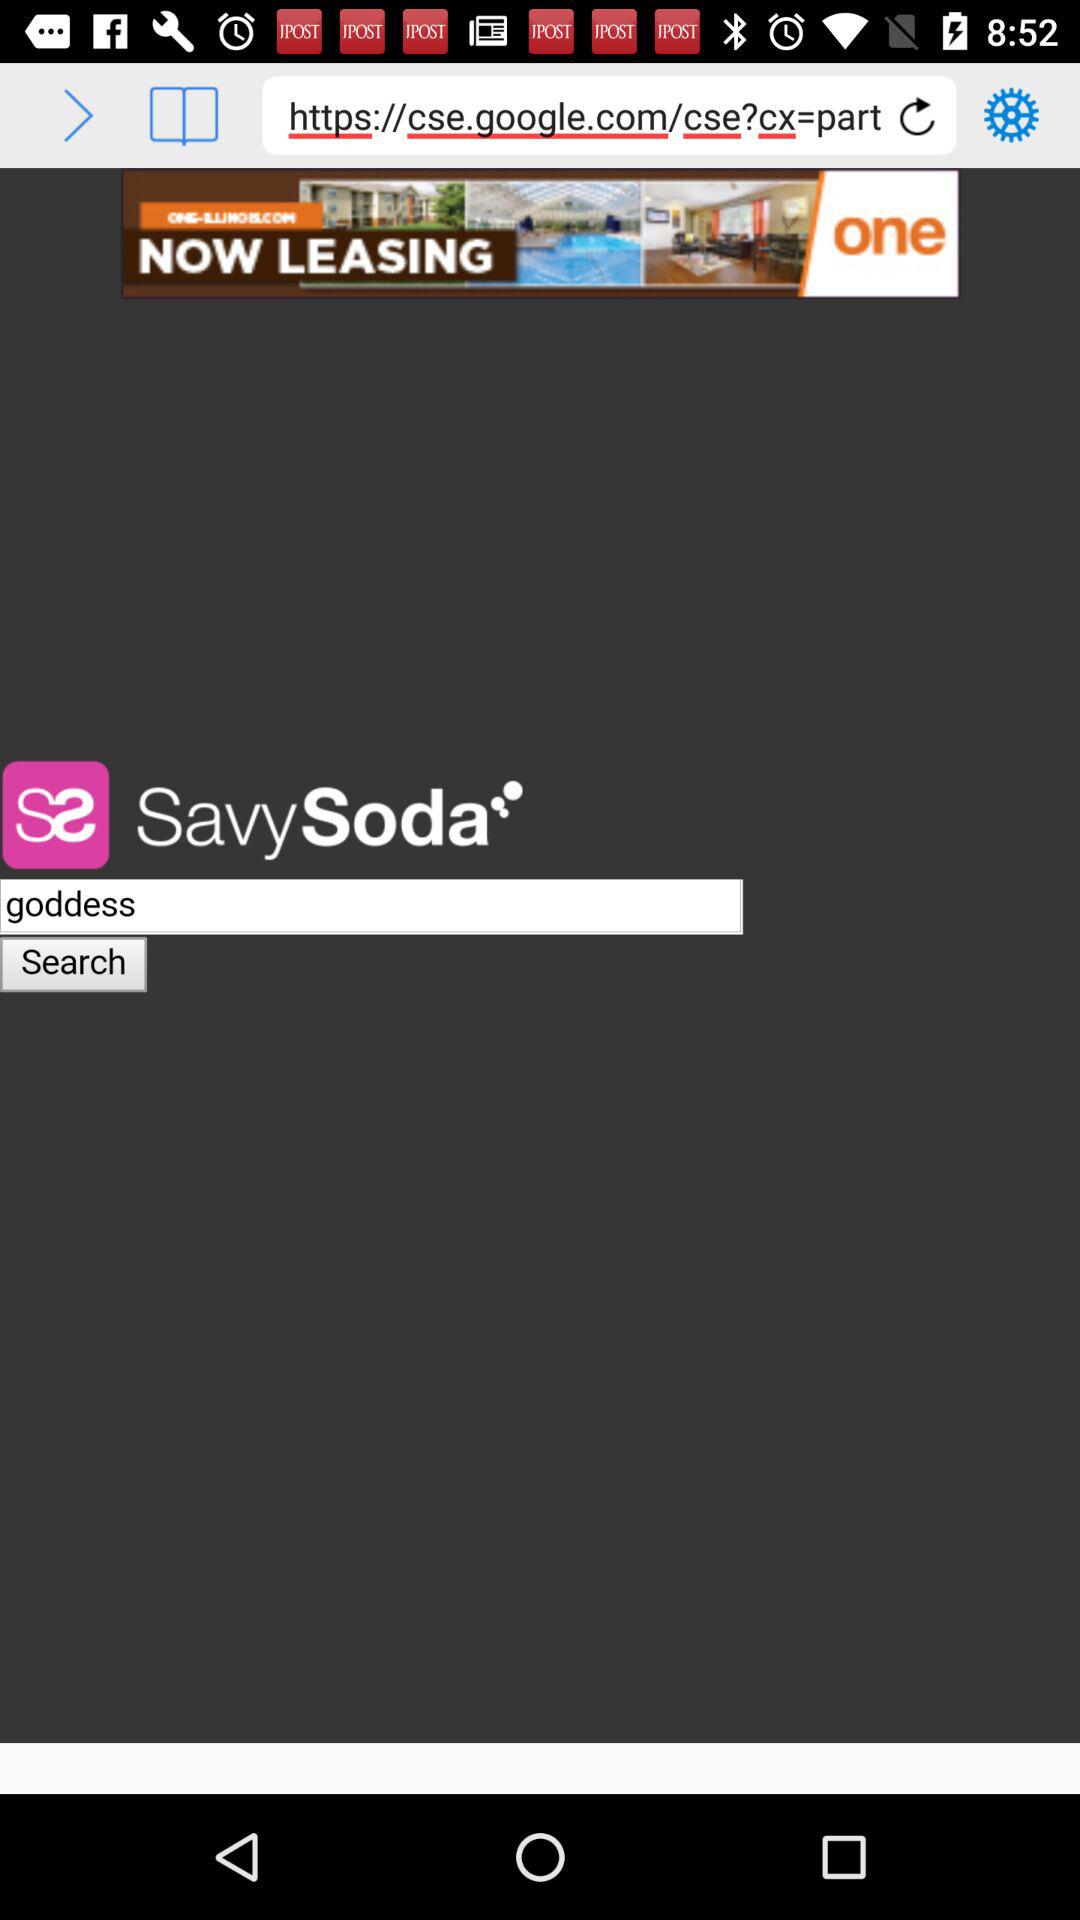 The width and height of the screenshot is (1080, 1920). Describe the element at coordinates (78, 116) in the screenshot. I see `go forward` at that location.